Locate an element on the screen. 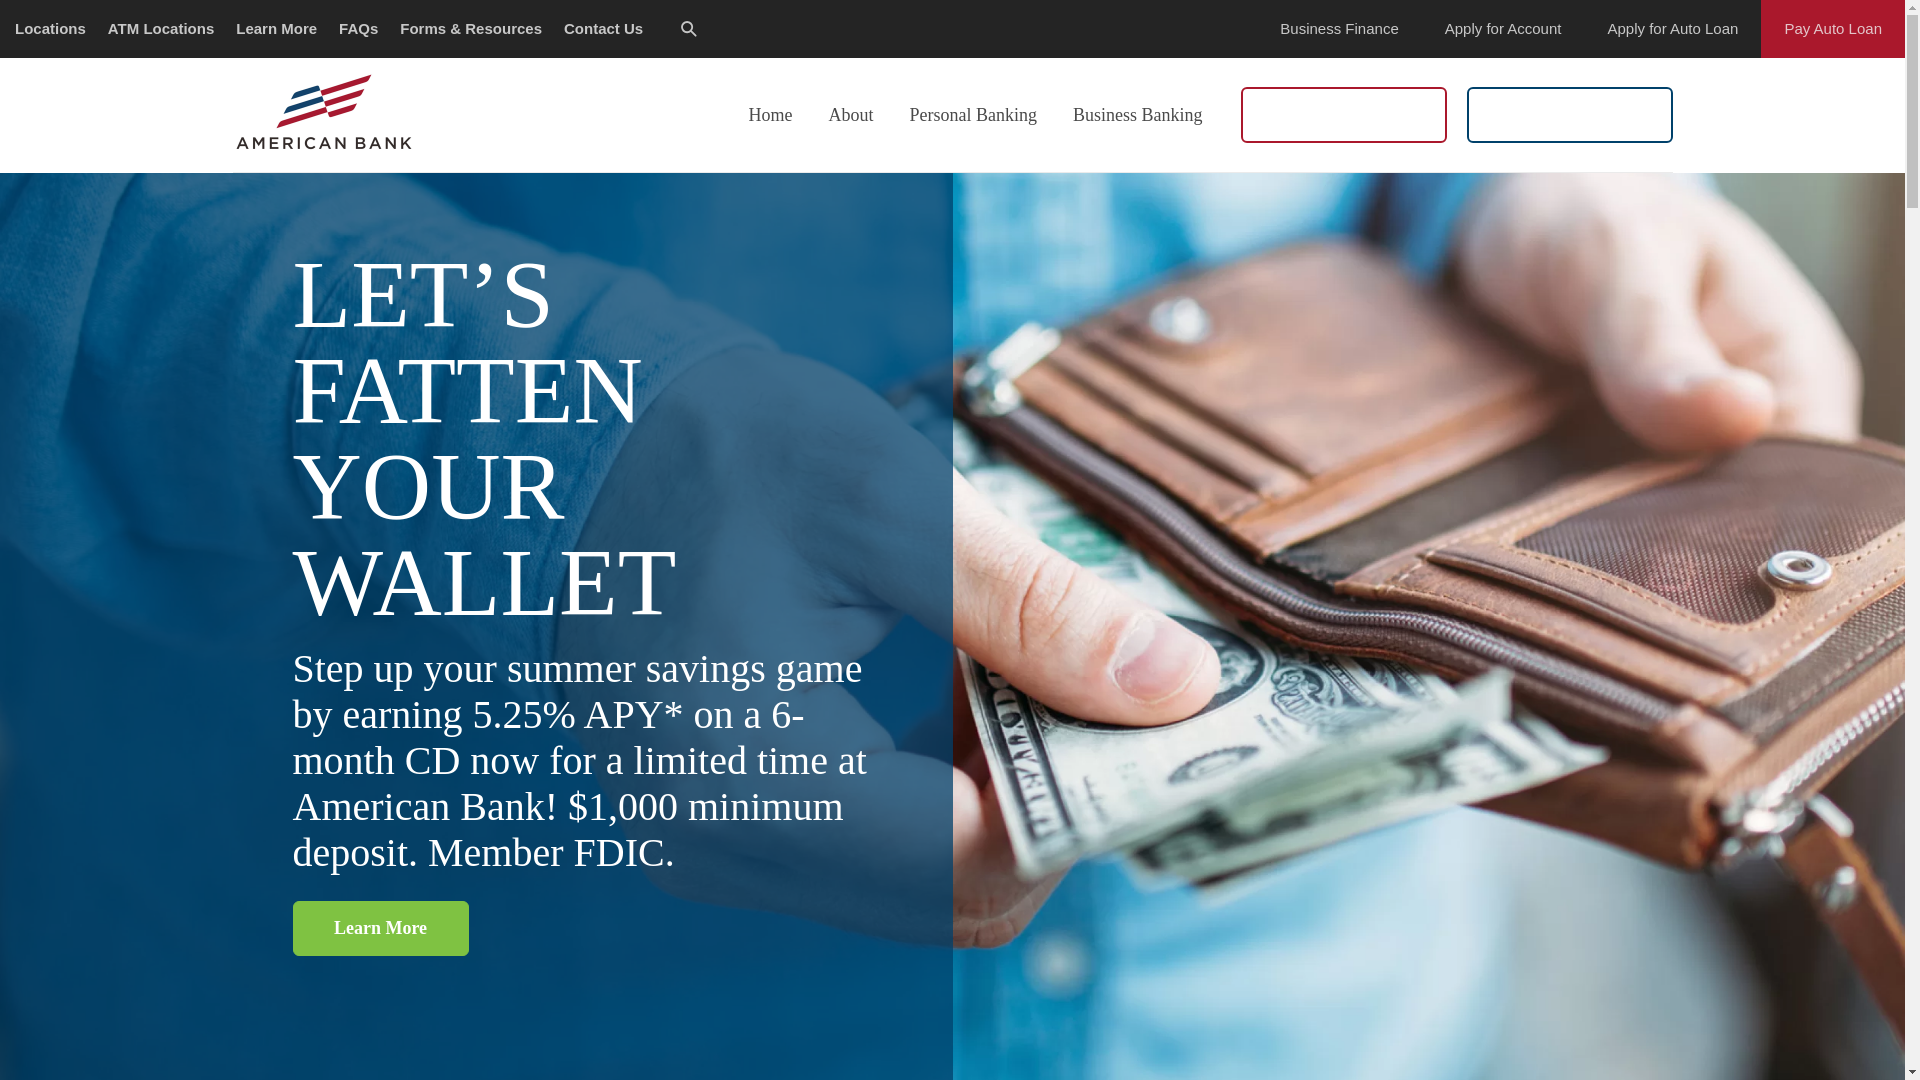  Contact Us is located at coordinates (604, 29).